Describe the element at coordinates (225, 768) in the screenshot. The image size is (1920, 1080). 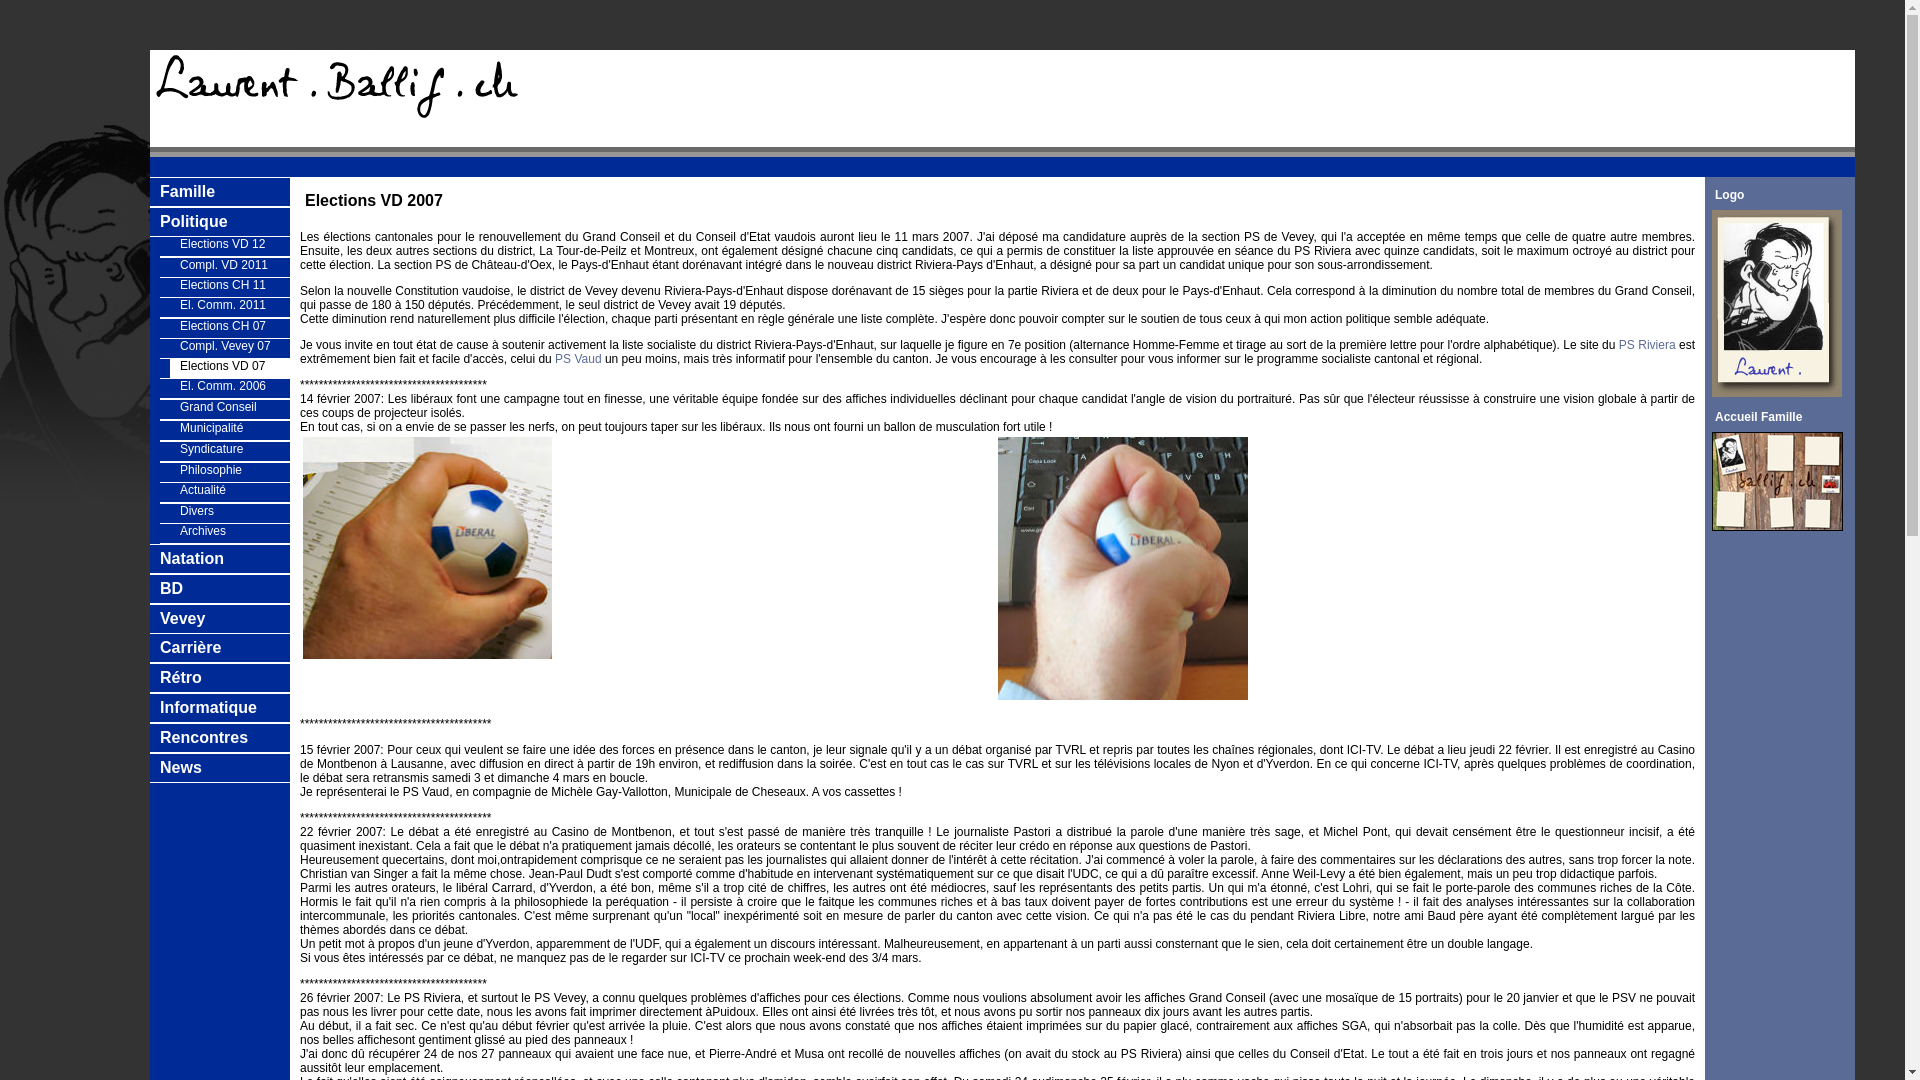
I see `News` at that location.